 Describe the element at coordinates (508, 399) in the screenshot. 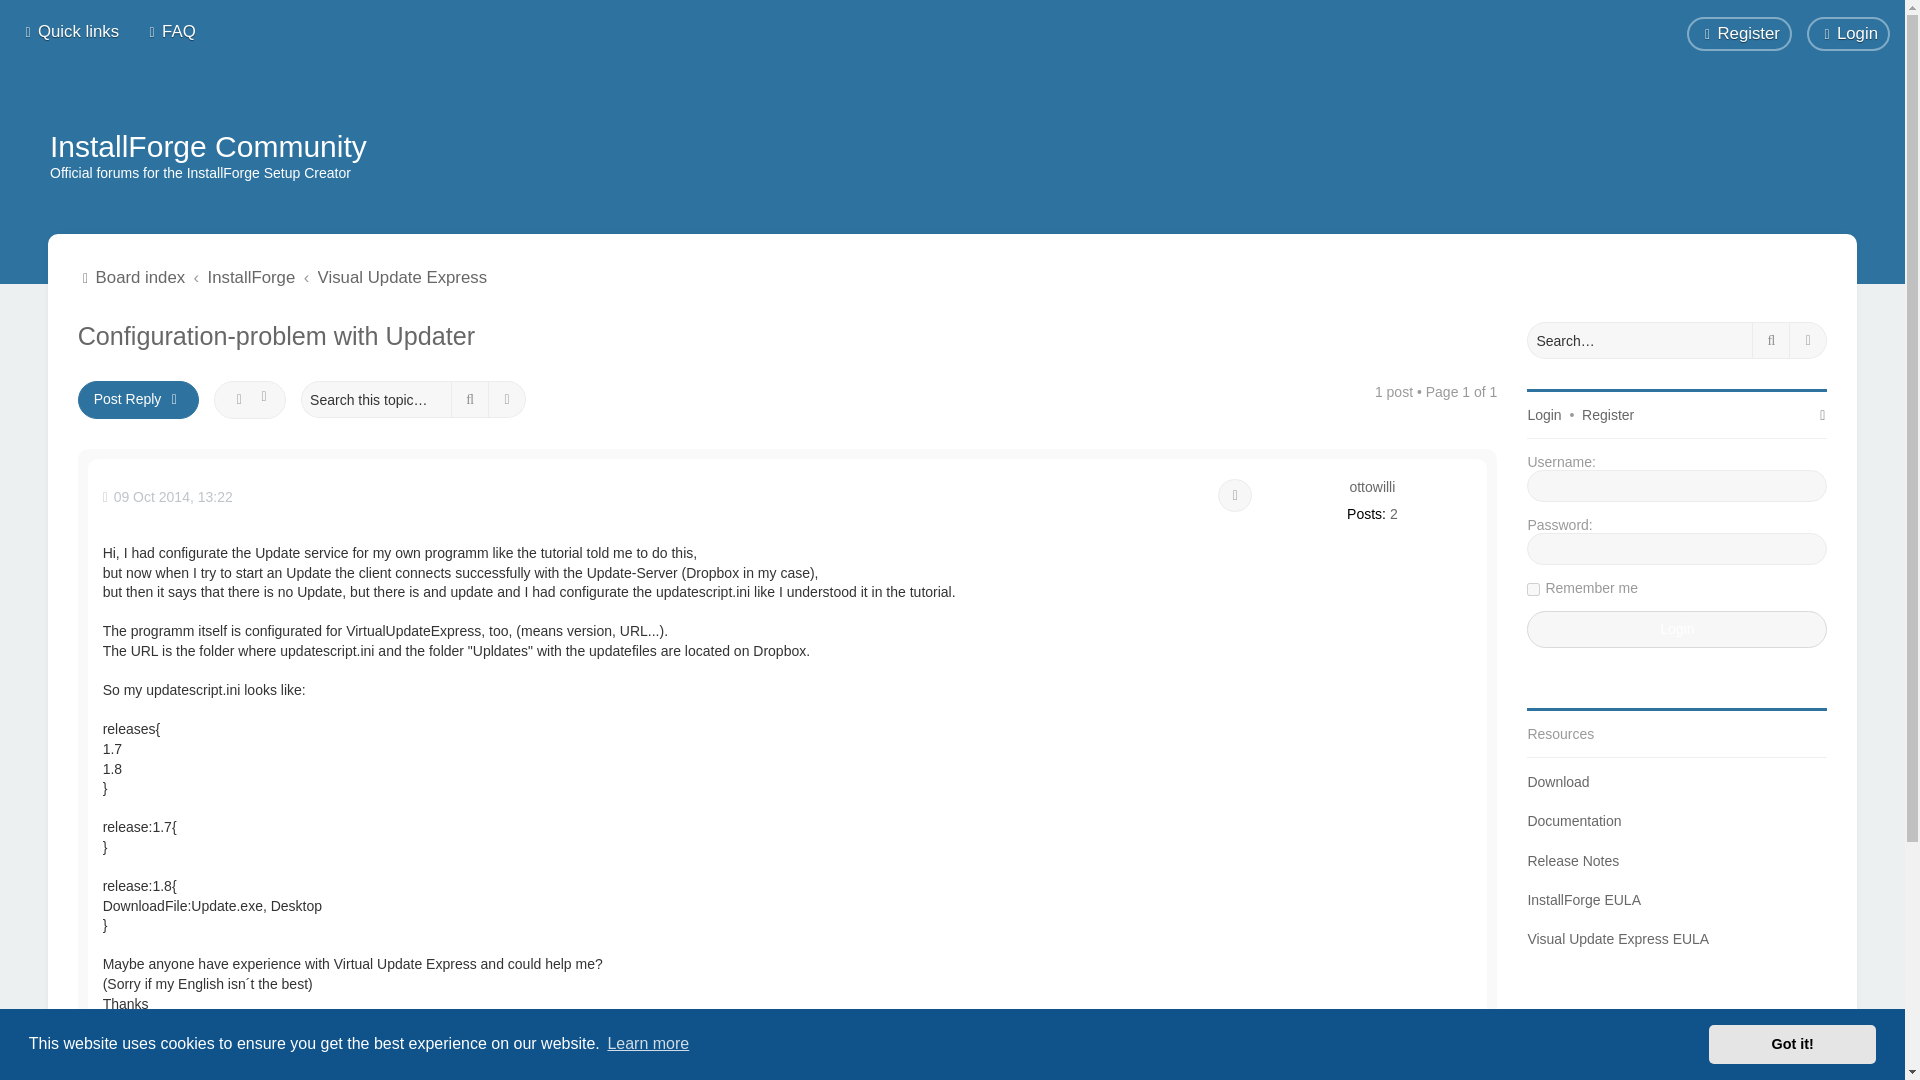

I see `Advanced search` at that location.